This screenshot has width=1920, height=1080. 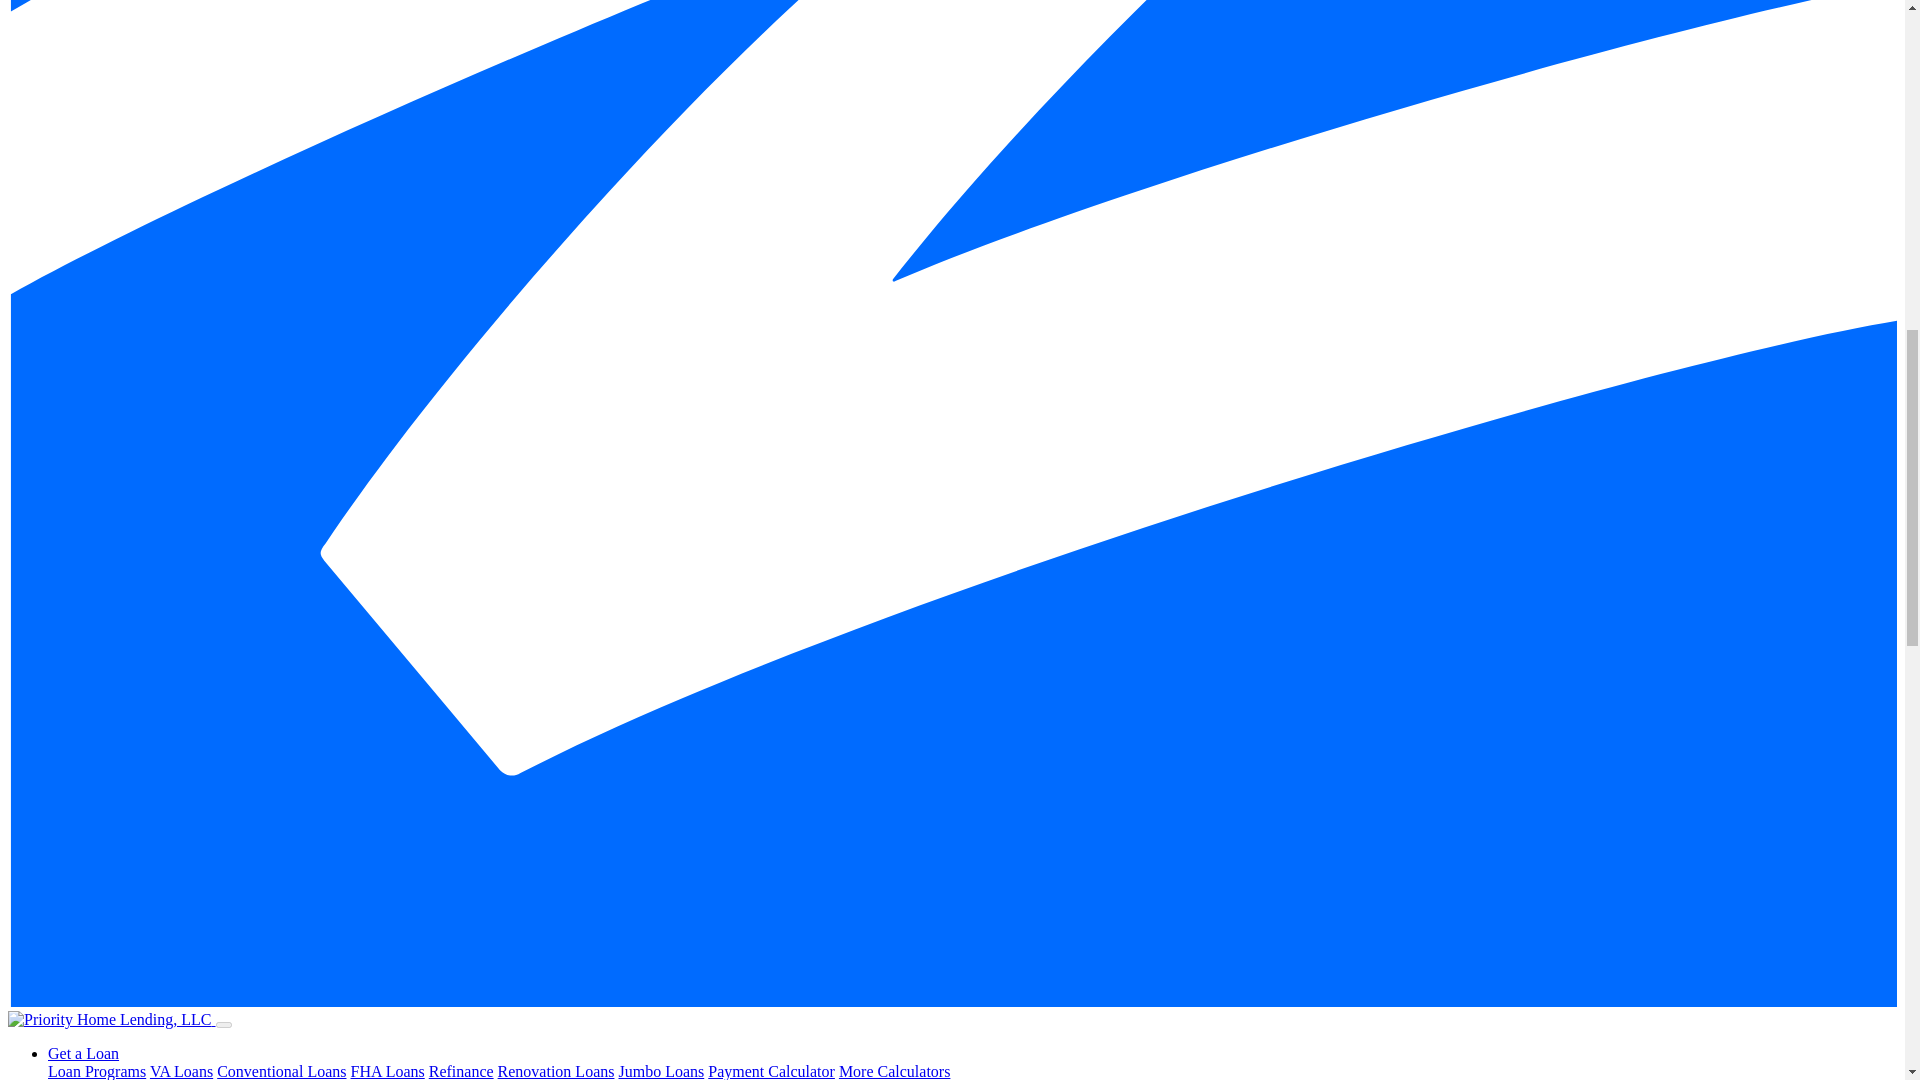 What do you see at coordinates (772, 1071) in the screenshot?
I see `Payment Calculator` at bounding box center [772, 1071].